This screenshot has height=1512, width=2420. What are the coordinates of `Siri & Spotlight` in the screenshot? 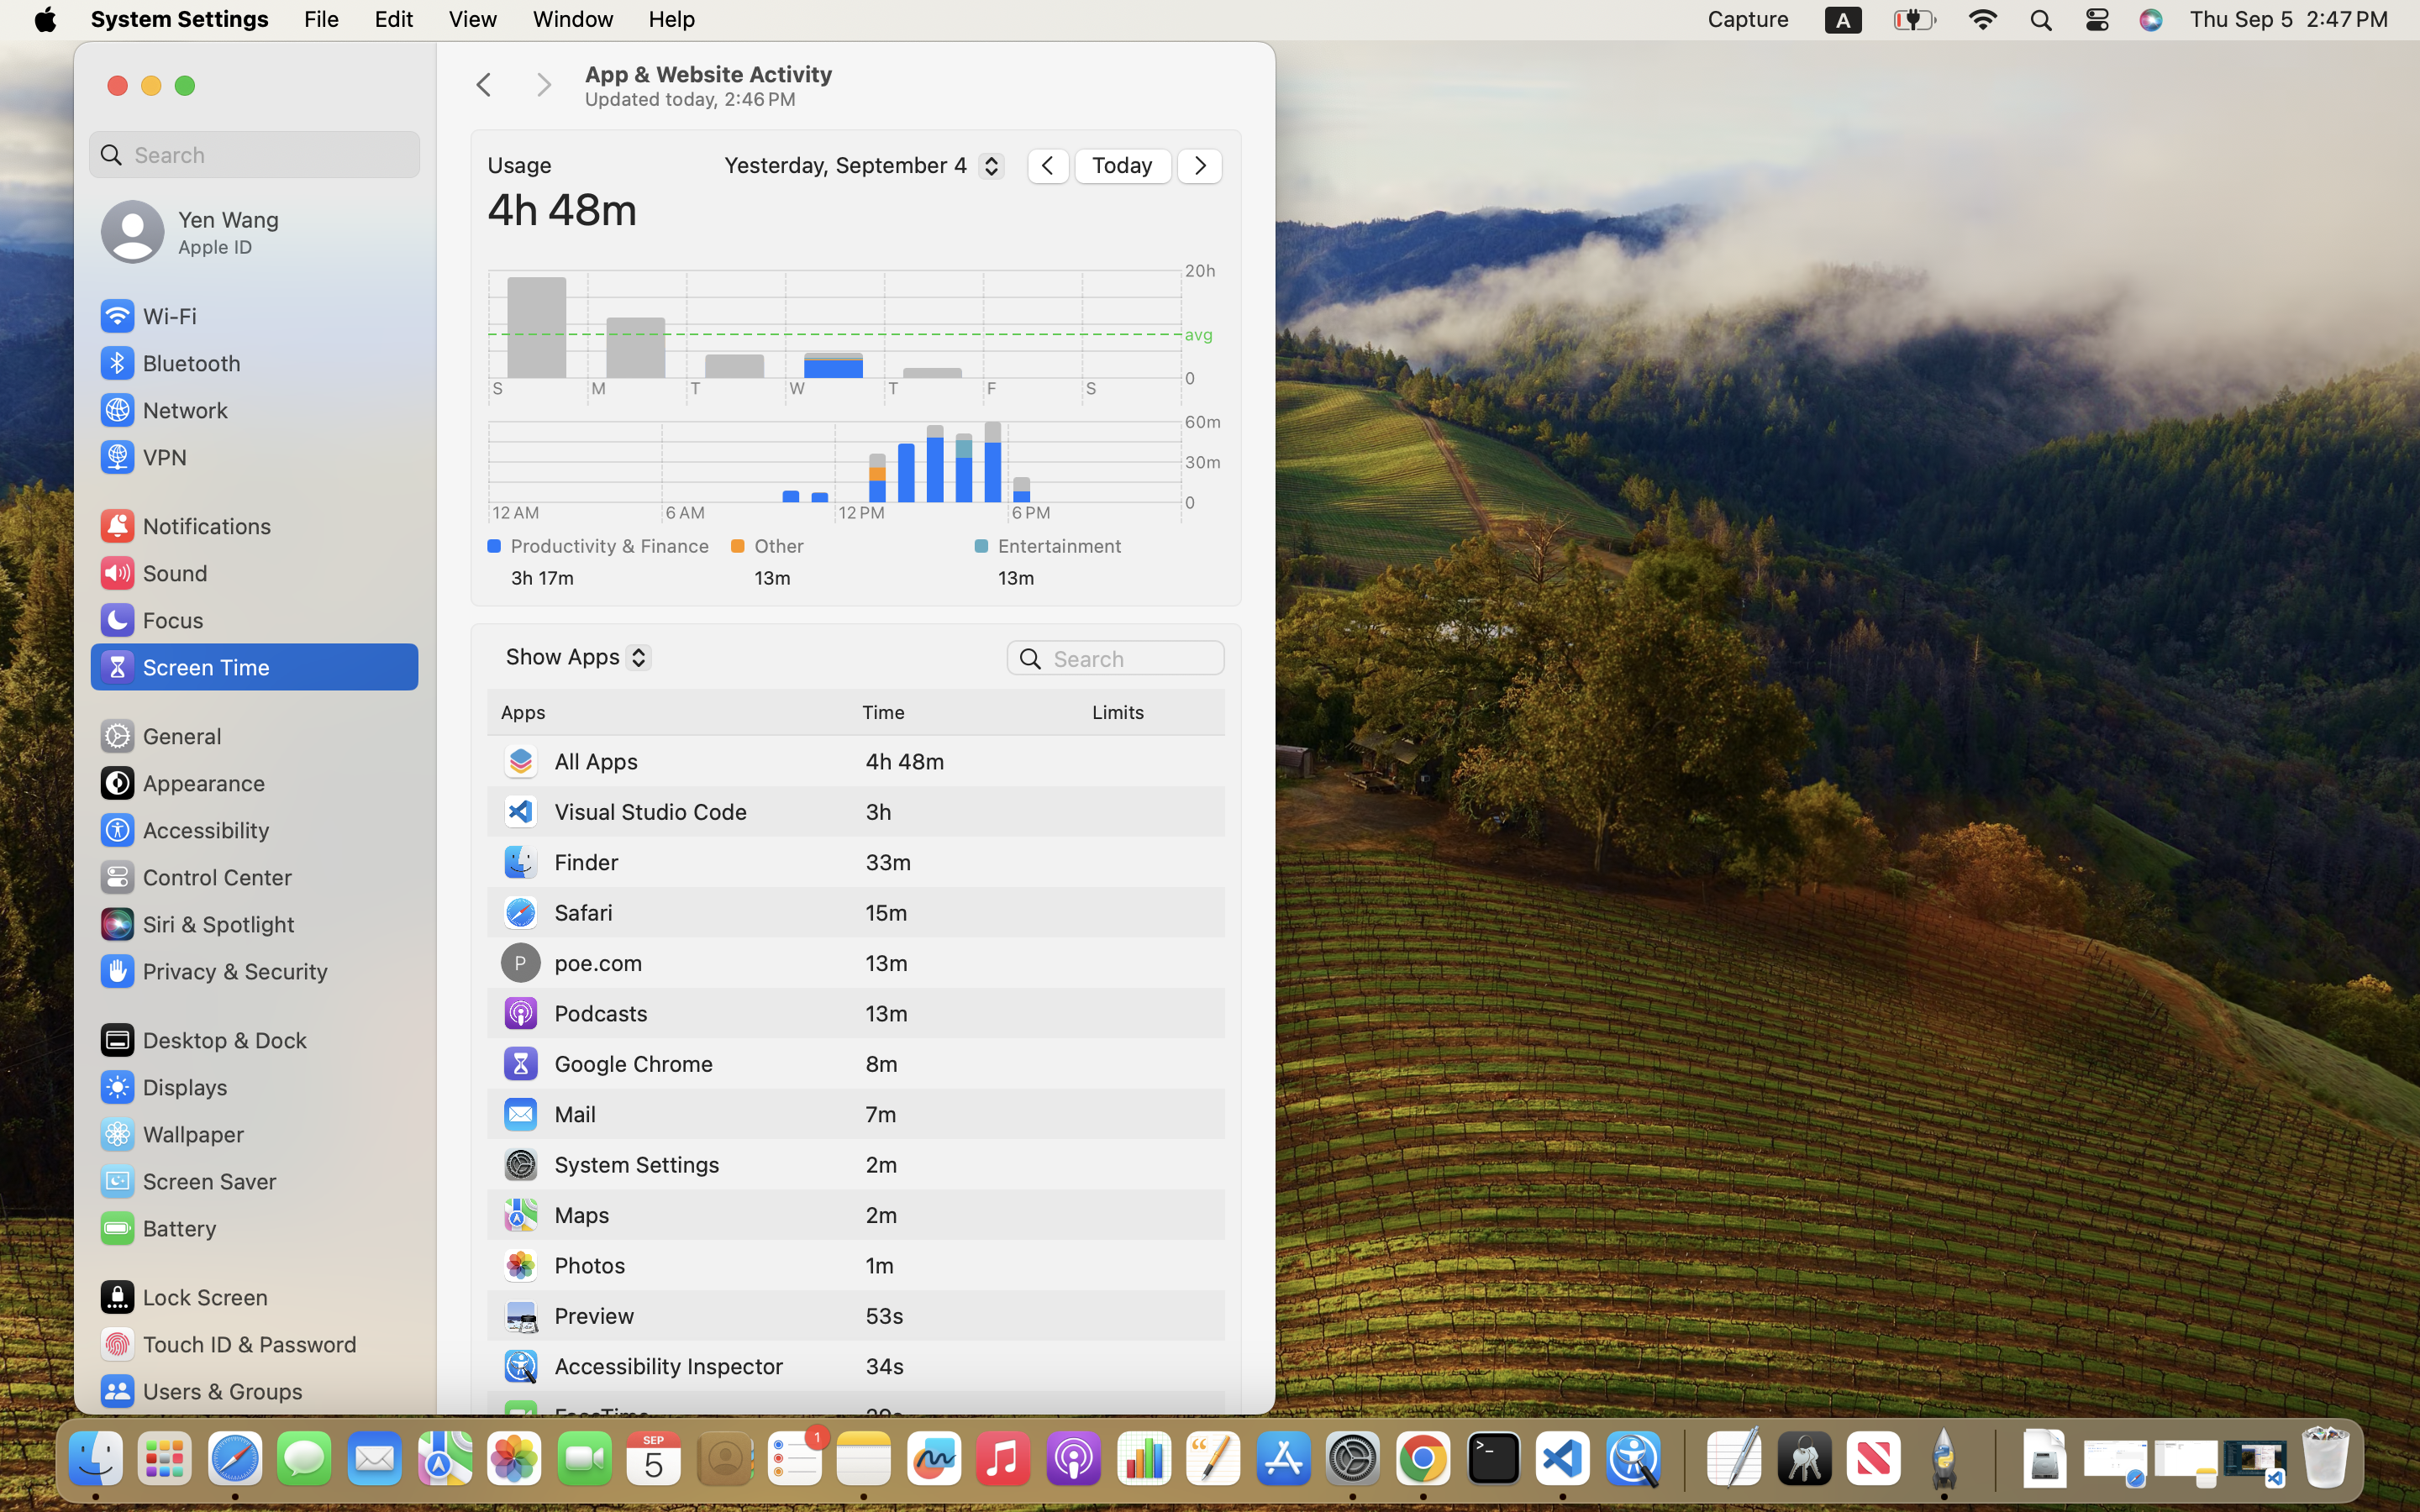 It's located at (196, 924).